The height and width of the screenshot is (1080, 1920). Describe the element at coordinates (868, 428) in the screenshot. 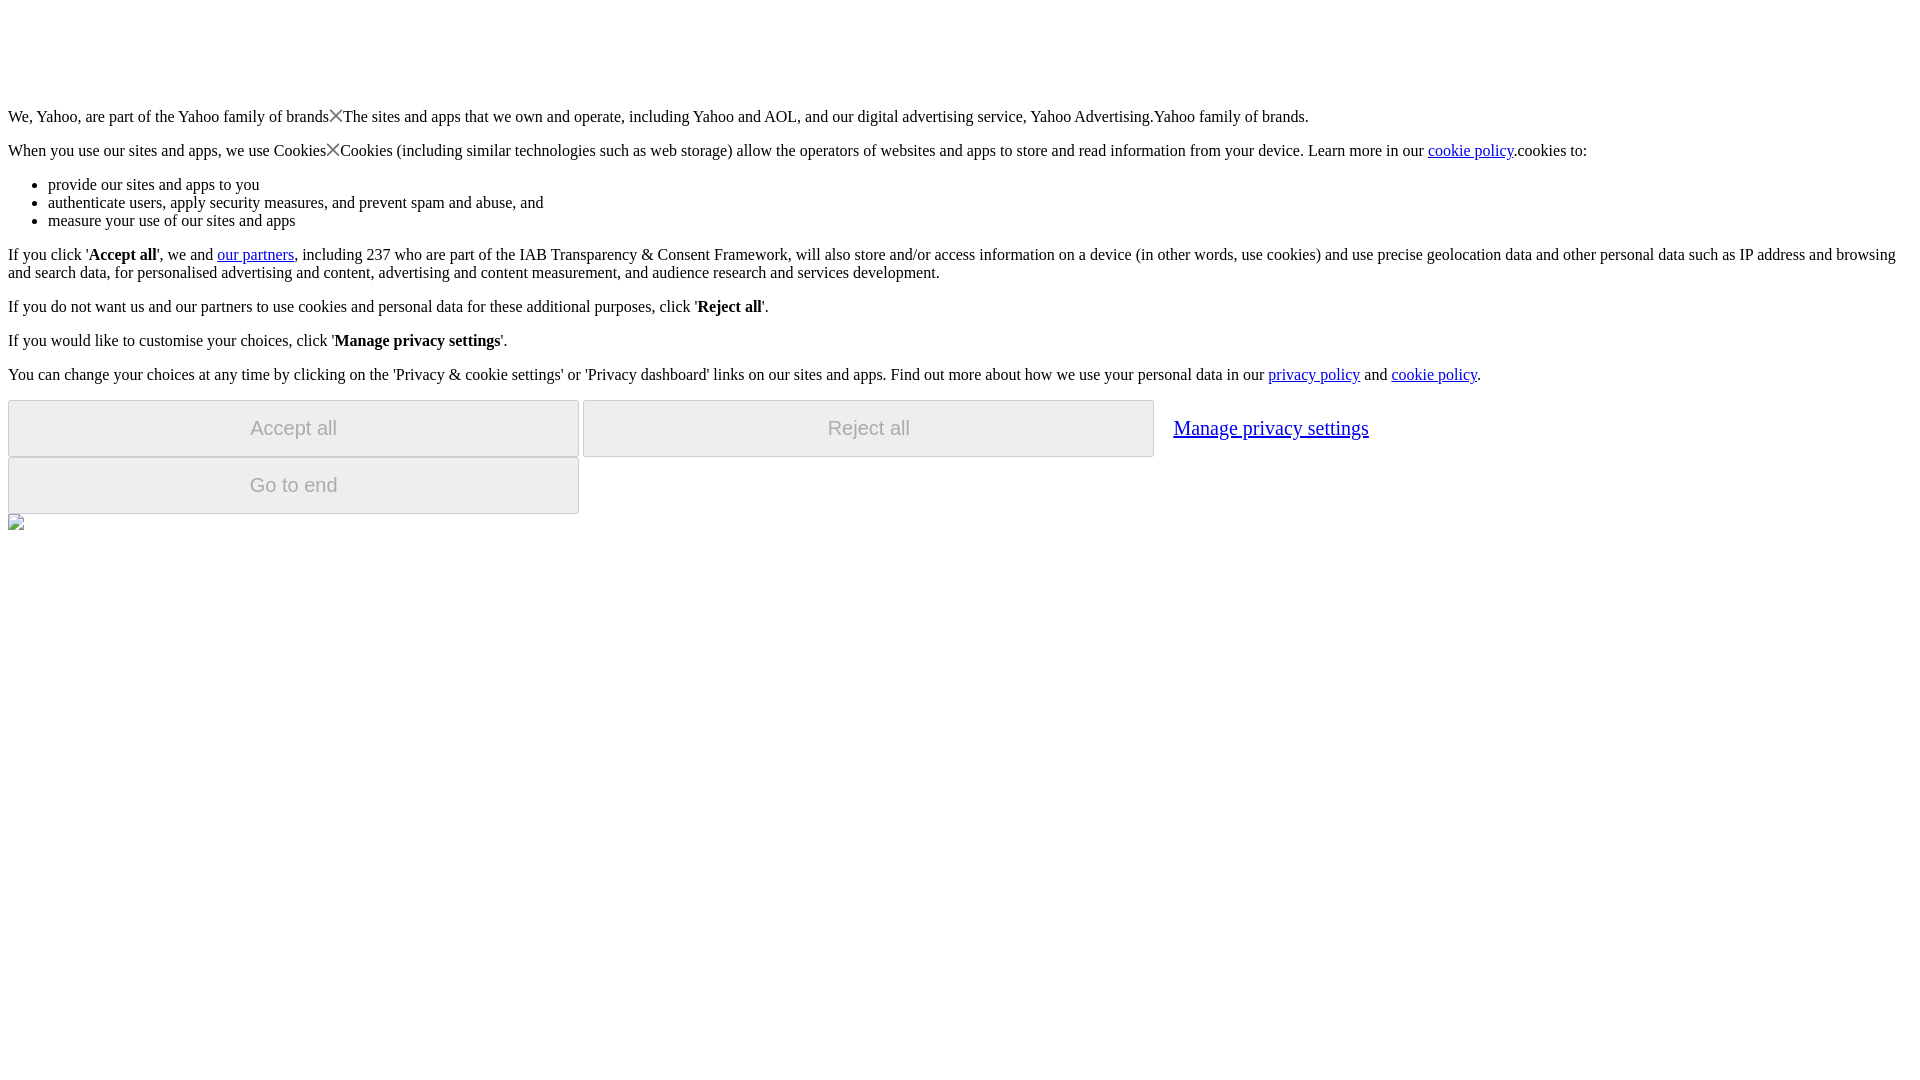

I see `Reject all` at that location.